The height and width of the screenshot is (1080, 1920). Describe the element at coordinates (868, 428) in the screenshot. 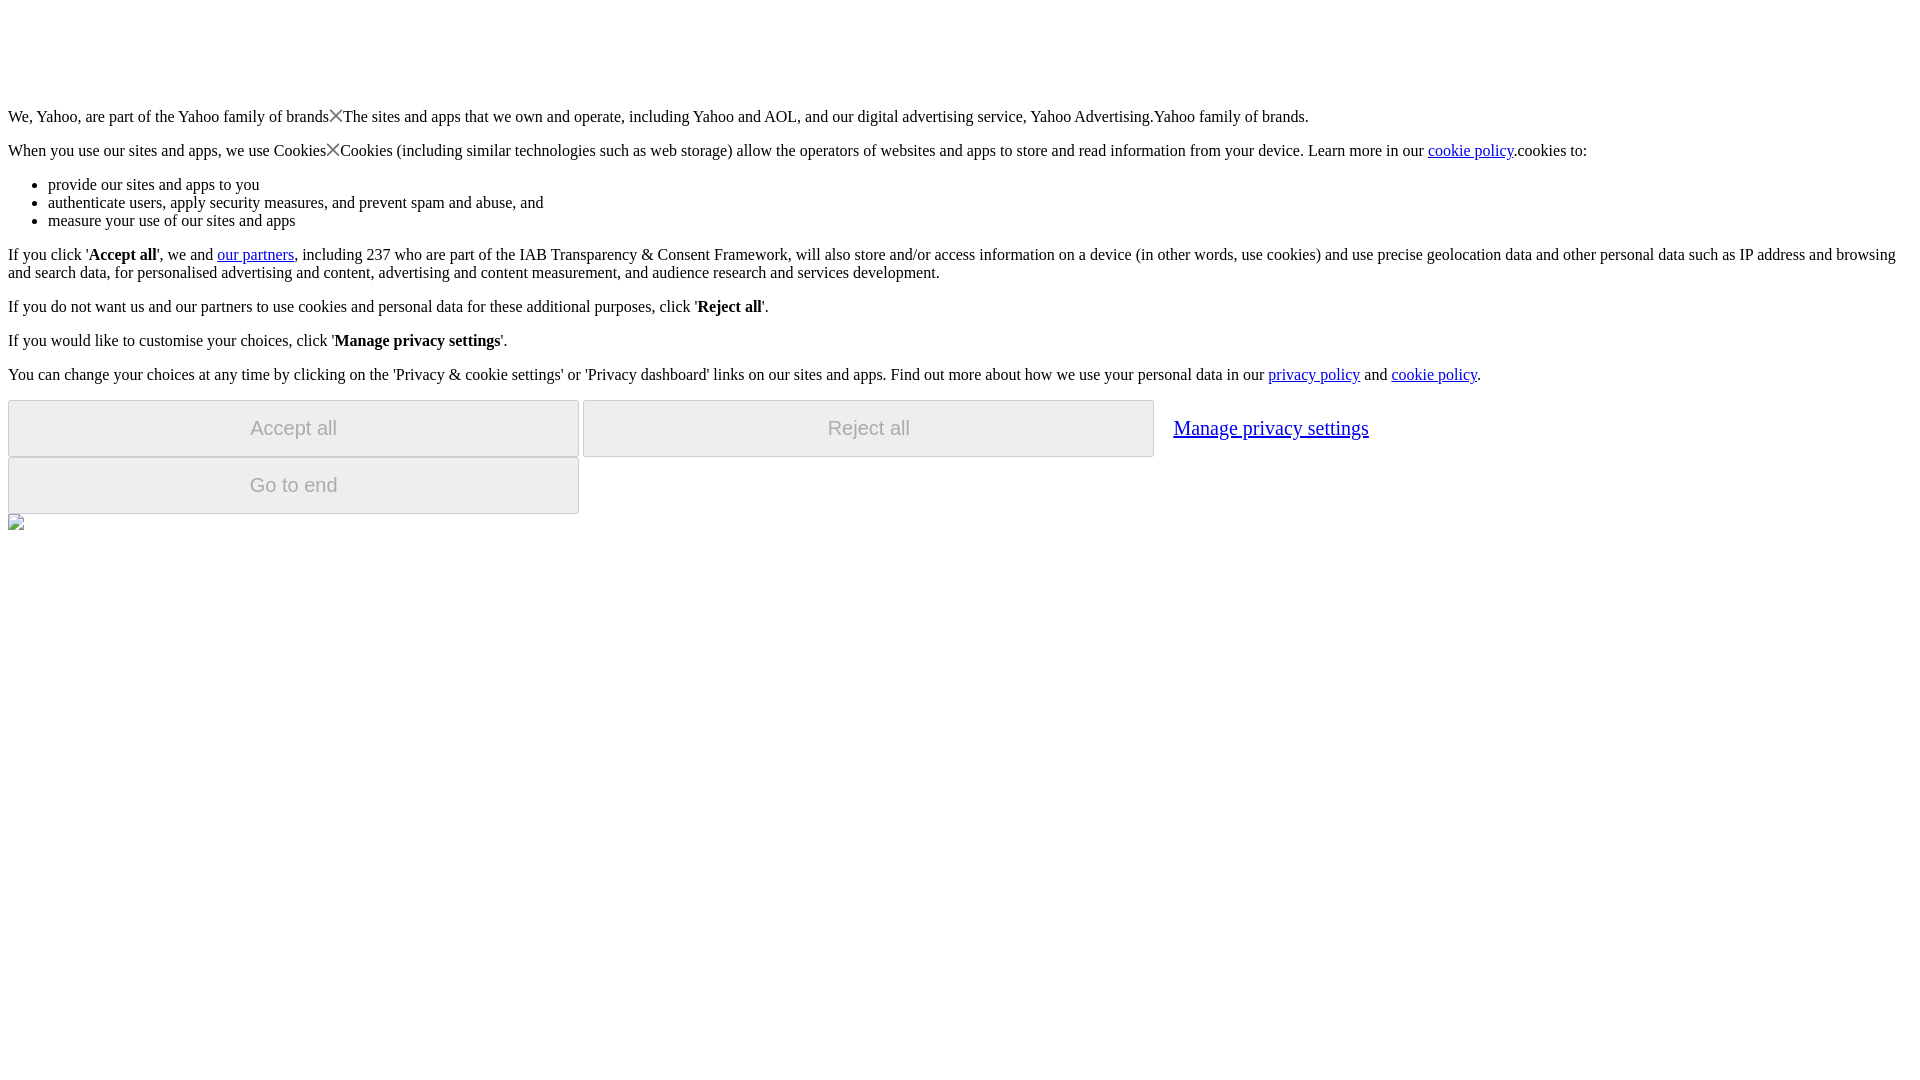

I see `Reject all` at that location.